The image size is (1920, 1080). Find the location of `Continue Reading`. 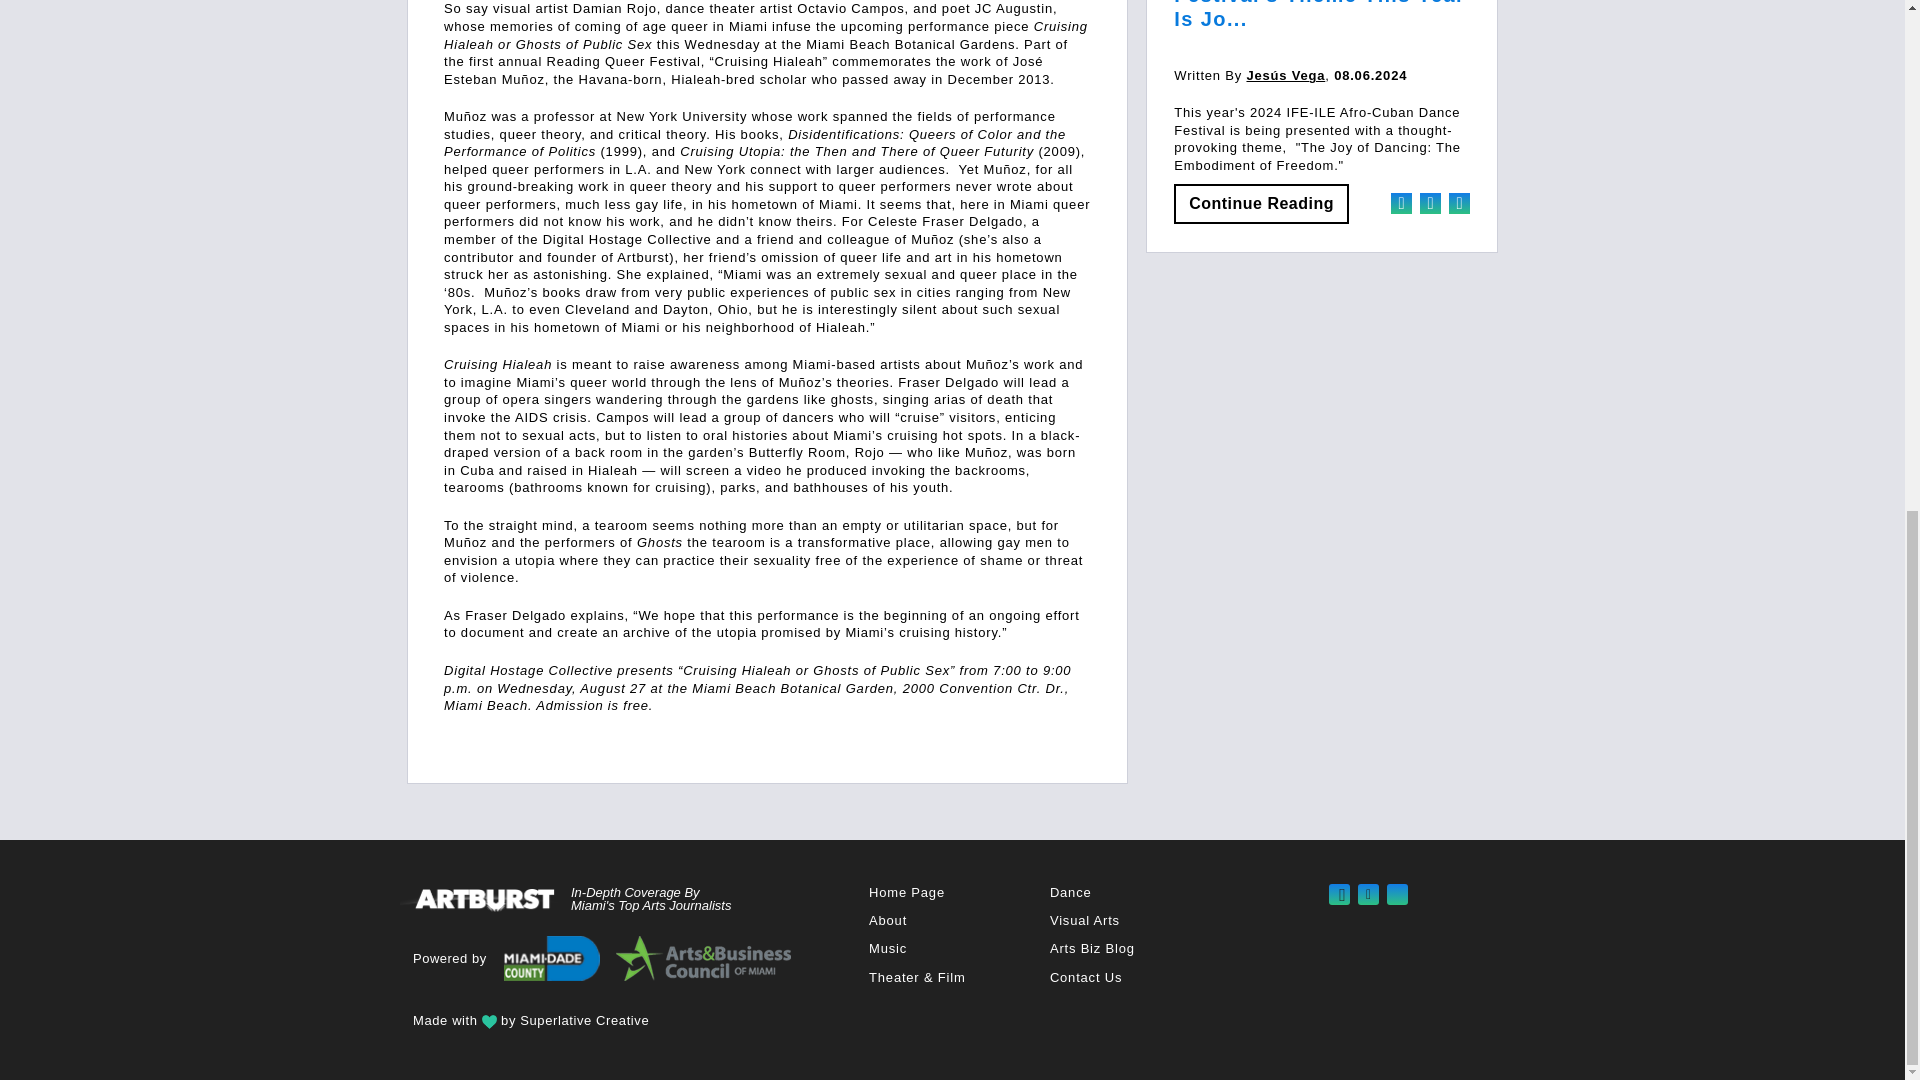

Continue Reading is located at coordinates (1260, 203).